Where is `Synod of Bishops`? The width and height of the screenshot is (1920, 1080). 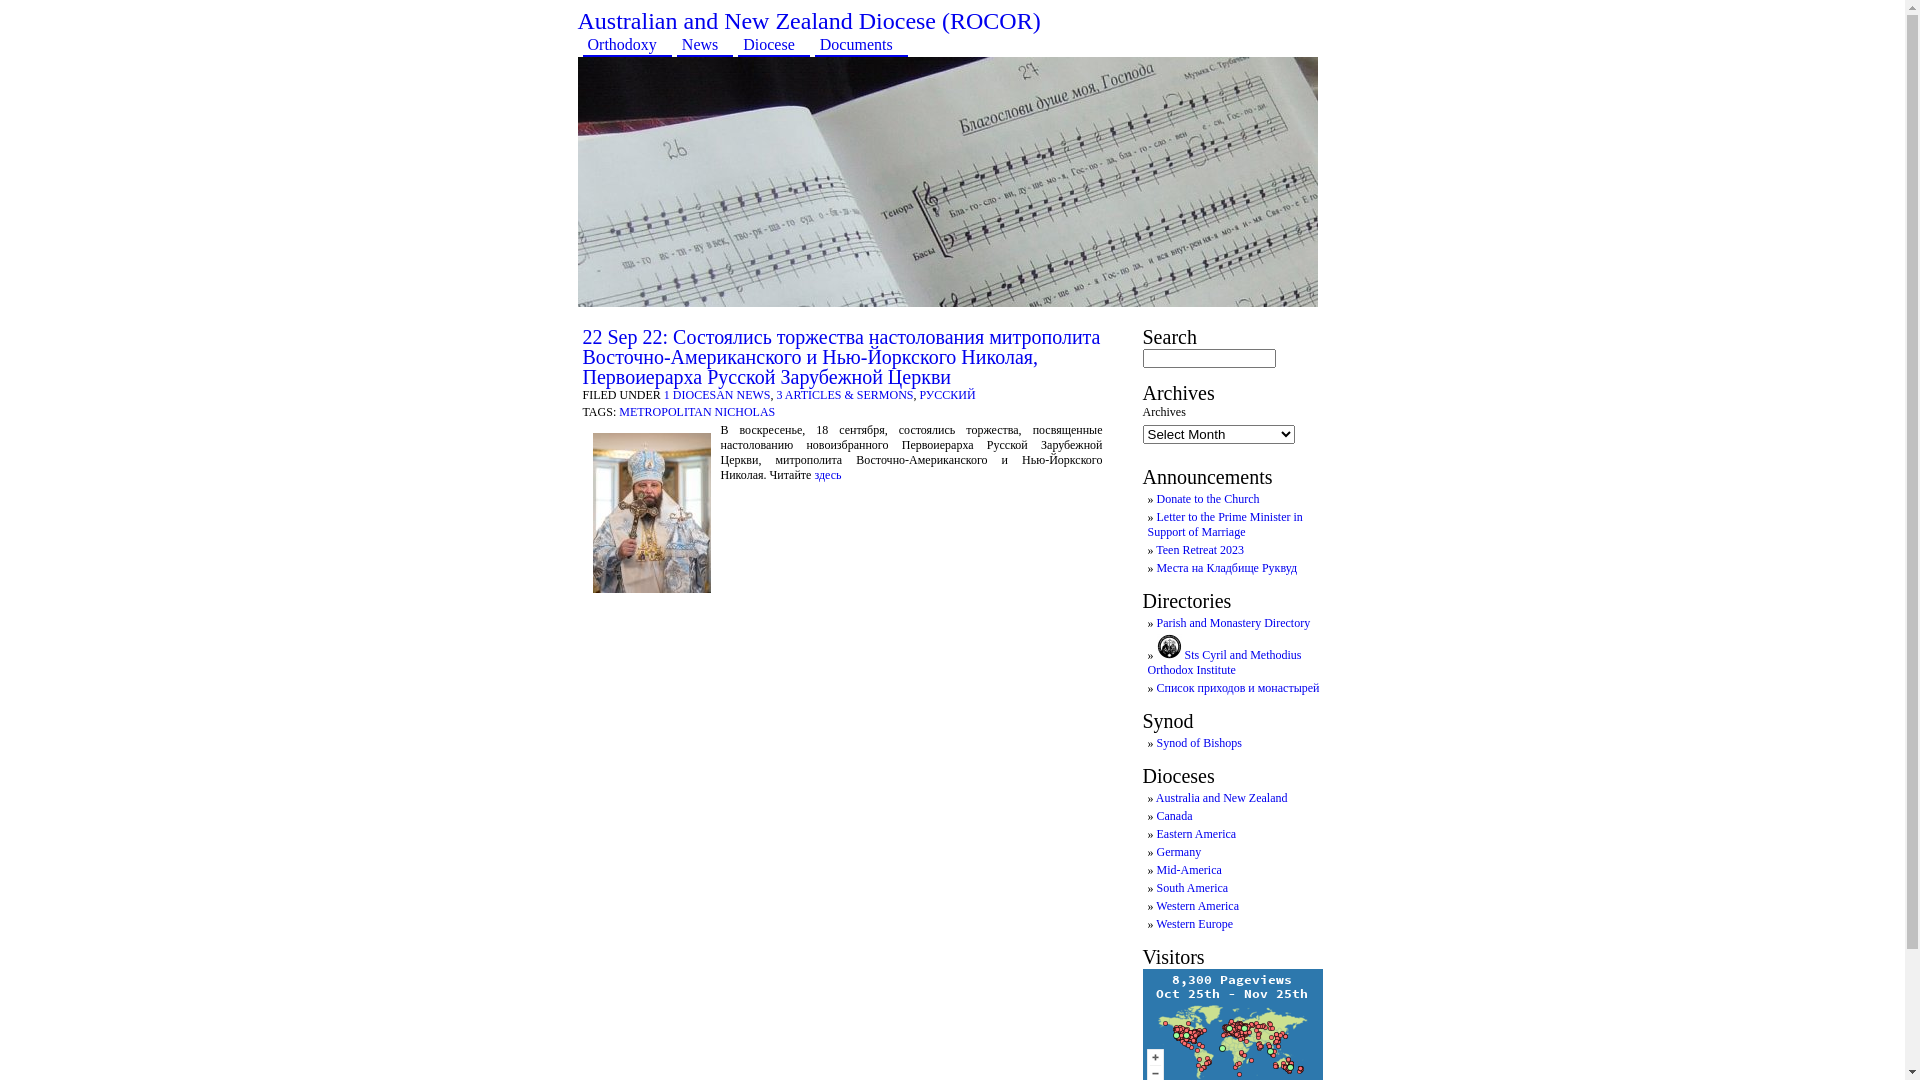 Synod of Bishops is located at coordinates (1198, 743).